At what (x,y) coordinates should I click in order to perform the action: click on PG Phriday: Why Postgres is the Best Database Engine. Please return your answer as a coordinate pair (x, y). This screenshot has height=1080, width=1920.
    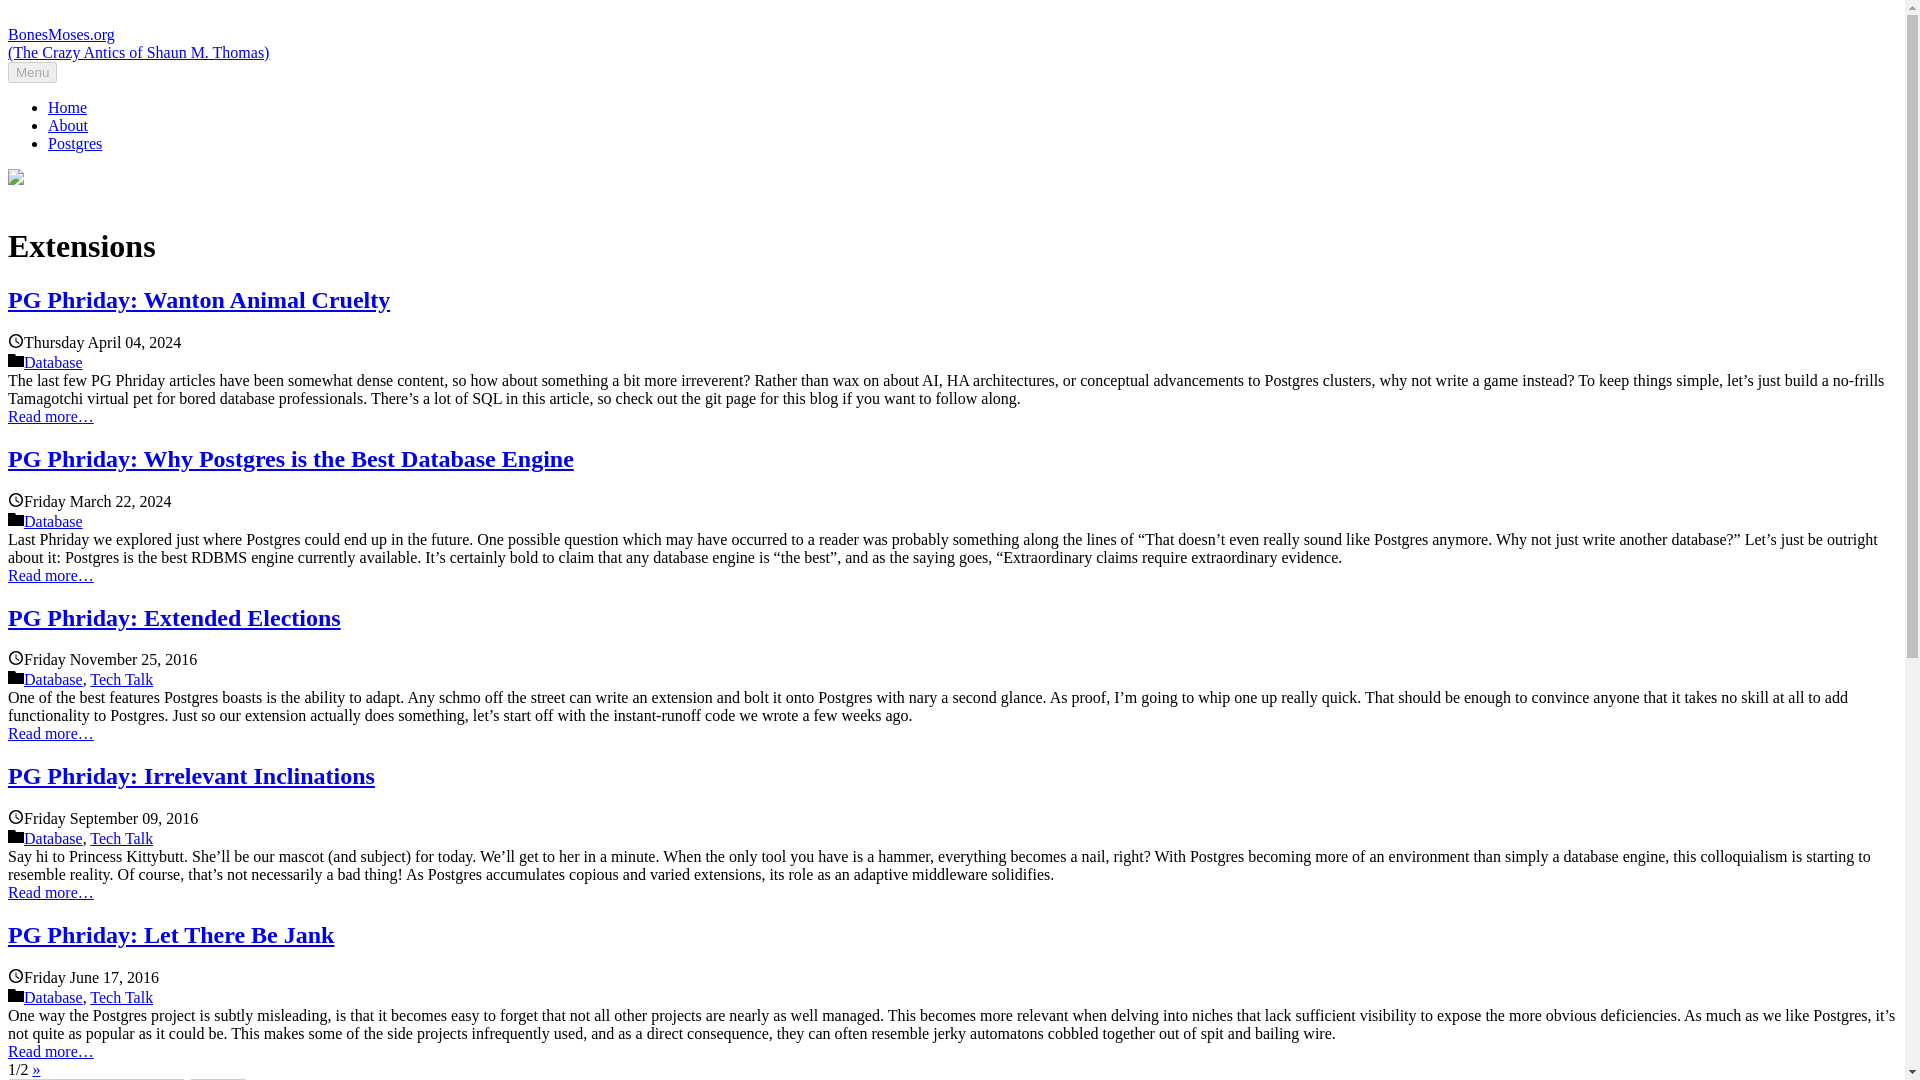
    Looking at the image, I should click on (290, 458).